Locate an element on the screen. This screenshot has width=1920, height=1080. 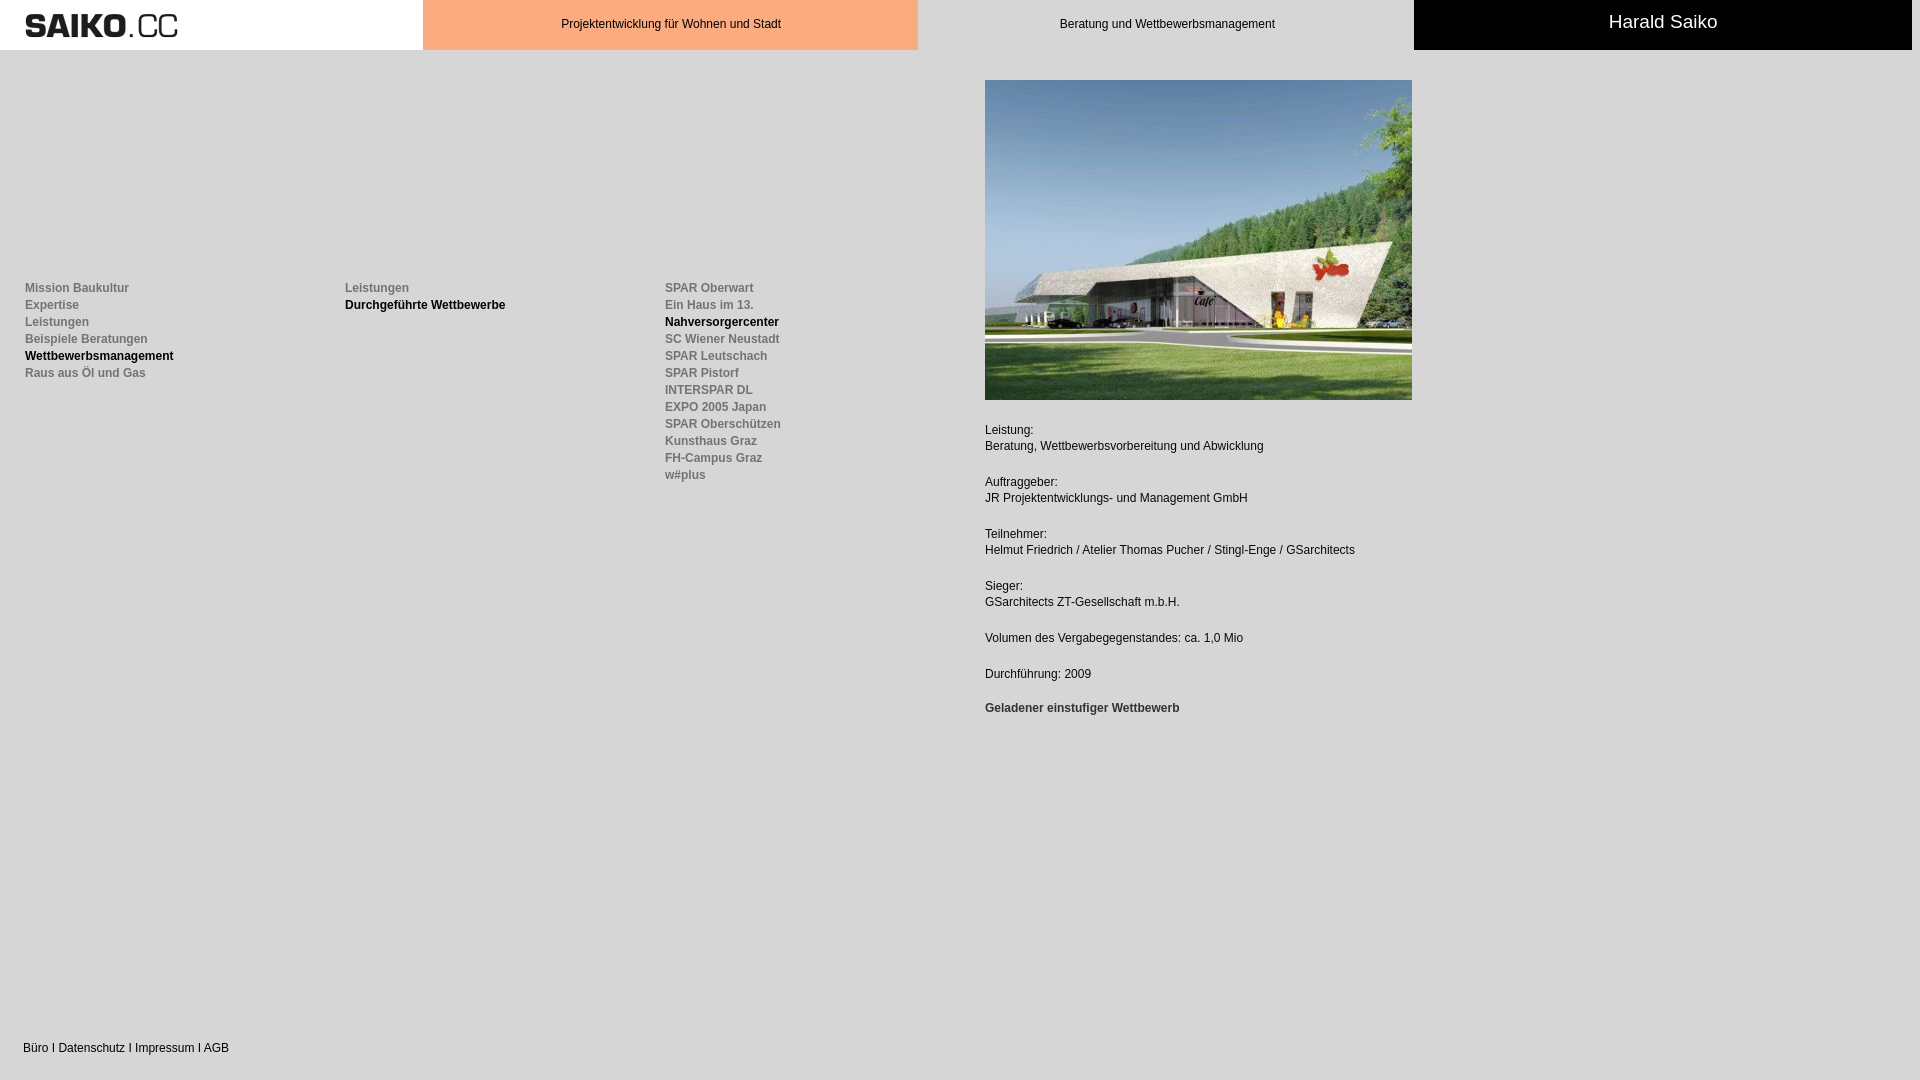
Leistungen is located at coordinates (94, 322).